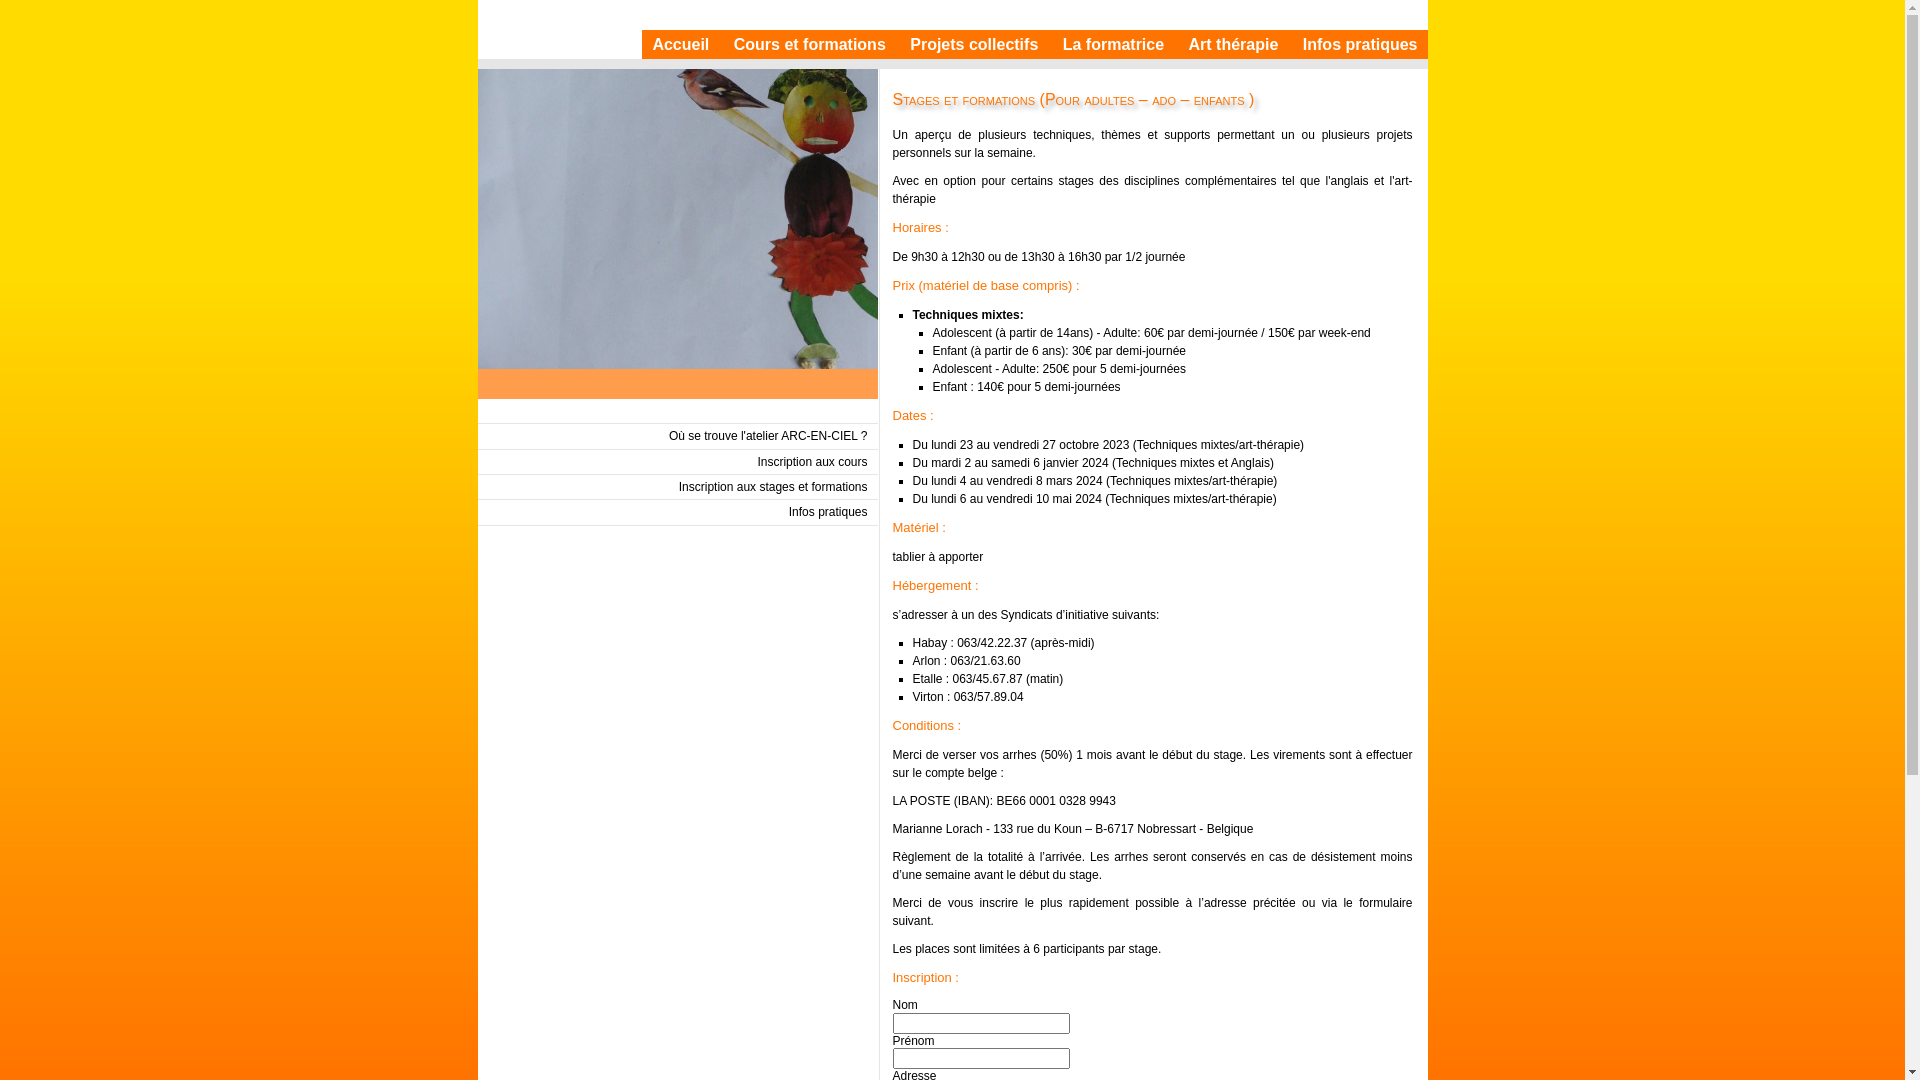  I want to click on Cours et formations, so click(810, 44).